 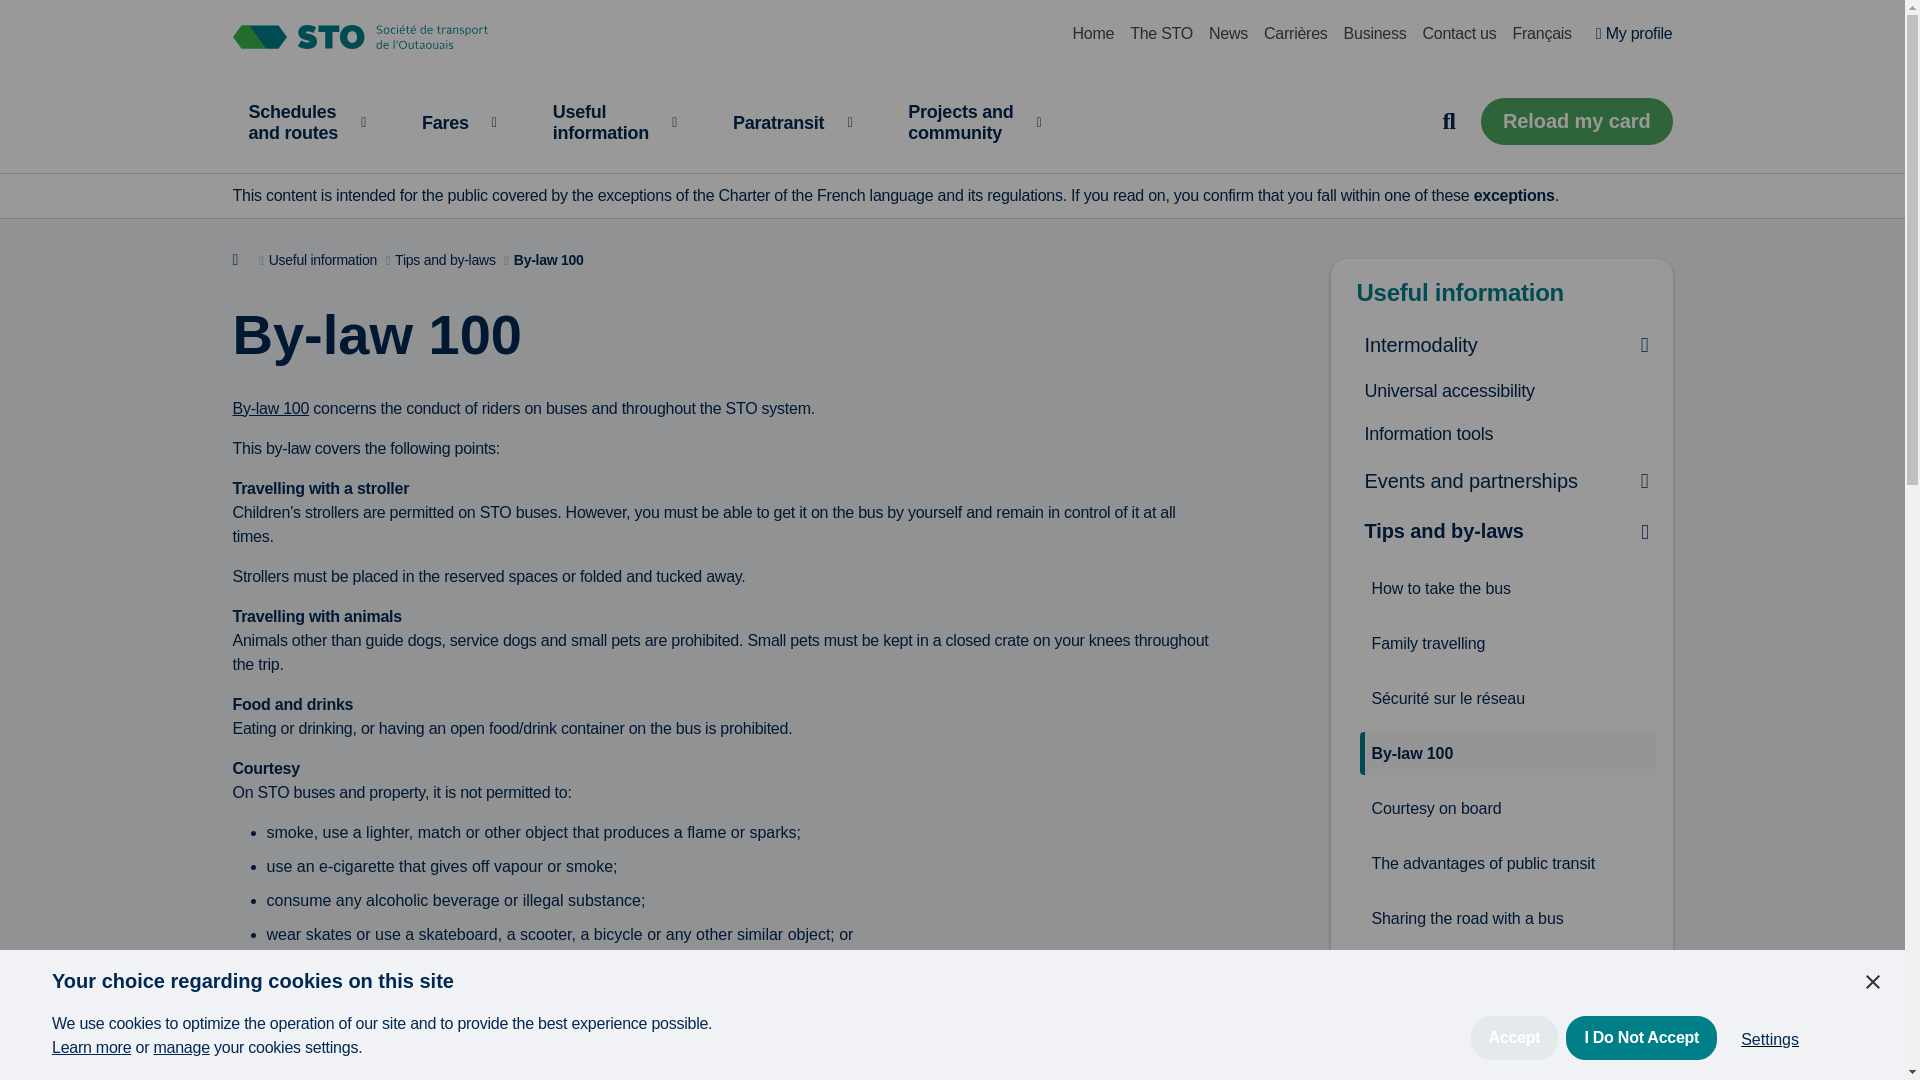 What do you see at coordinates (307, 122) in the screenshot?
I see `Home` at bounding box center [307, 122].